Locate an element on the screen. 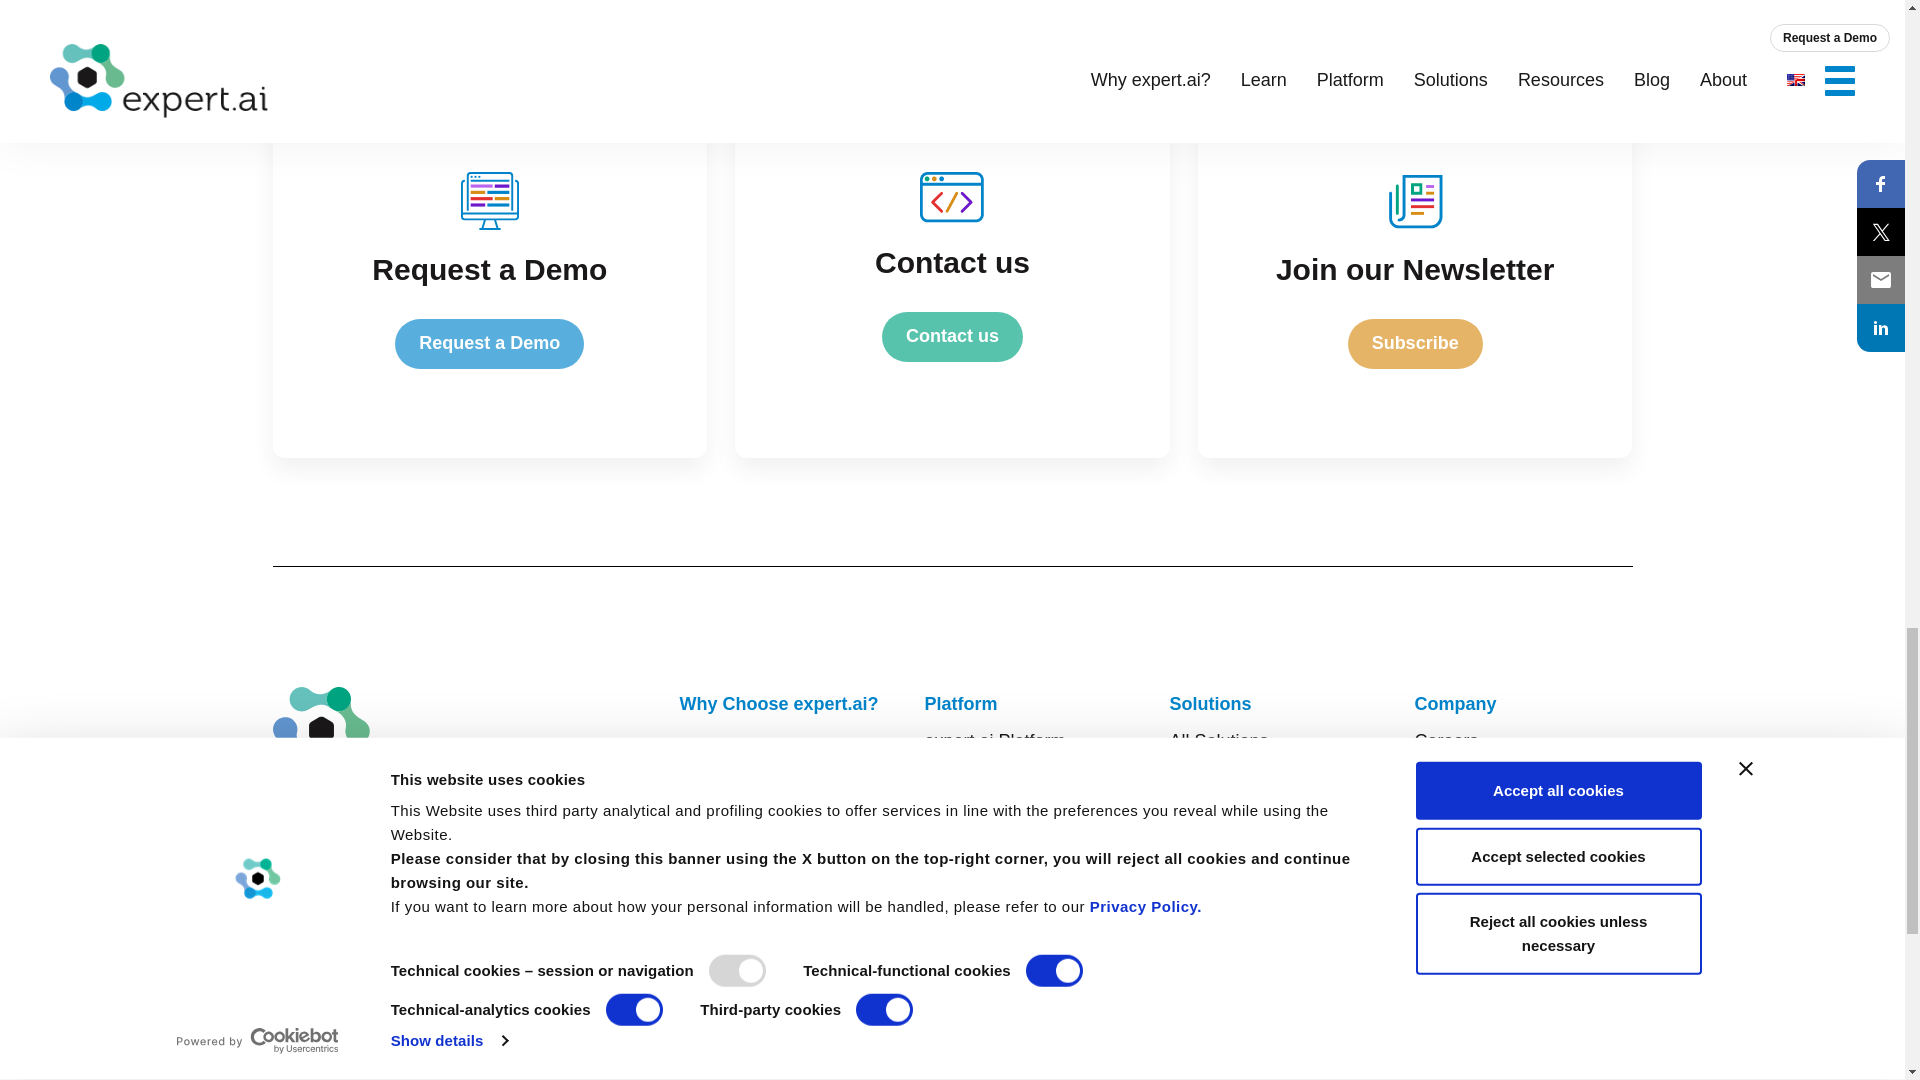 The height and width of the screenshot is (1080, 1920). All Solutions is located at coordinates (1219, 740).